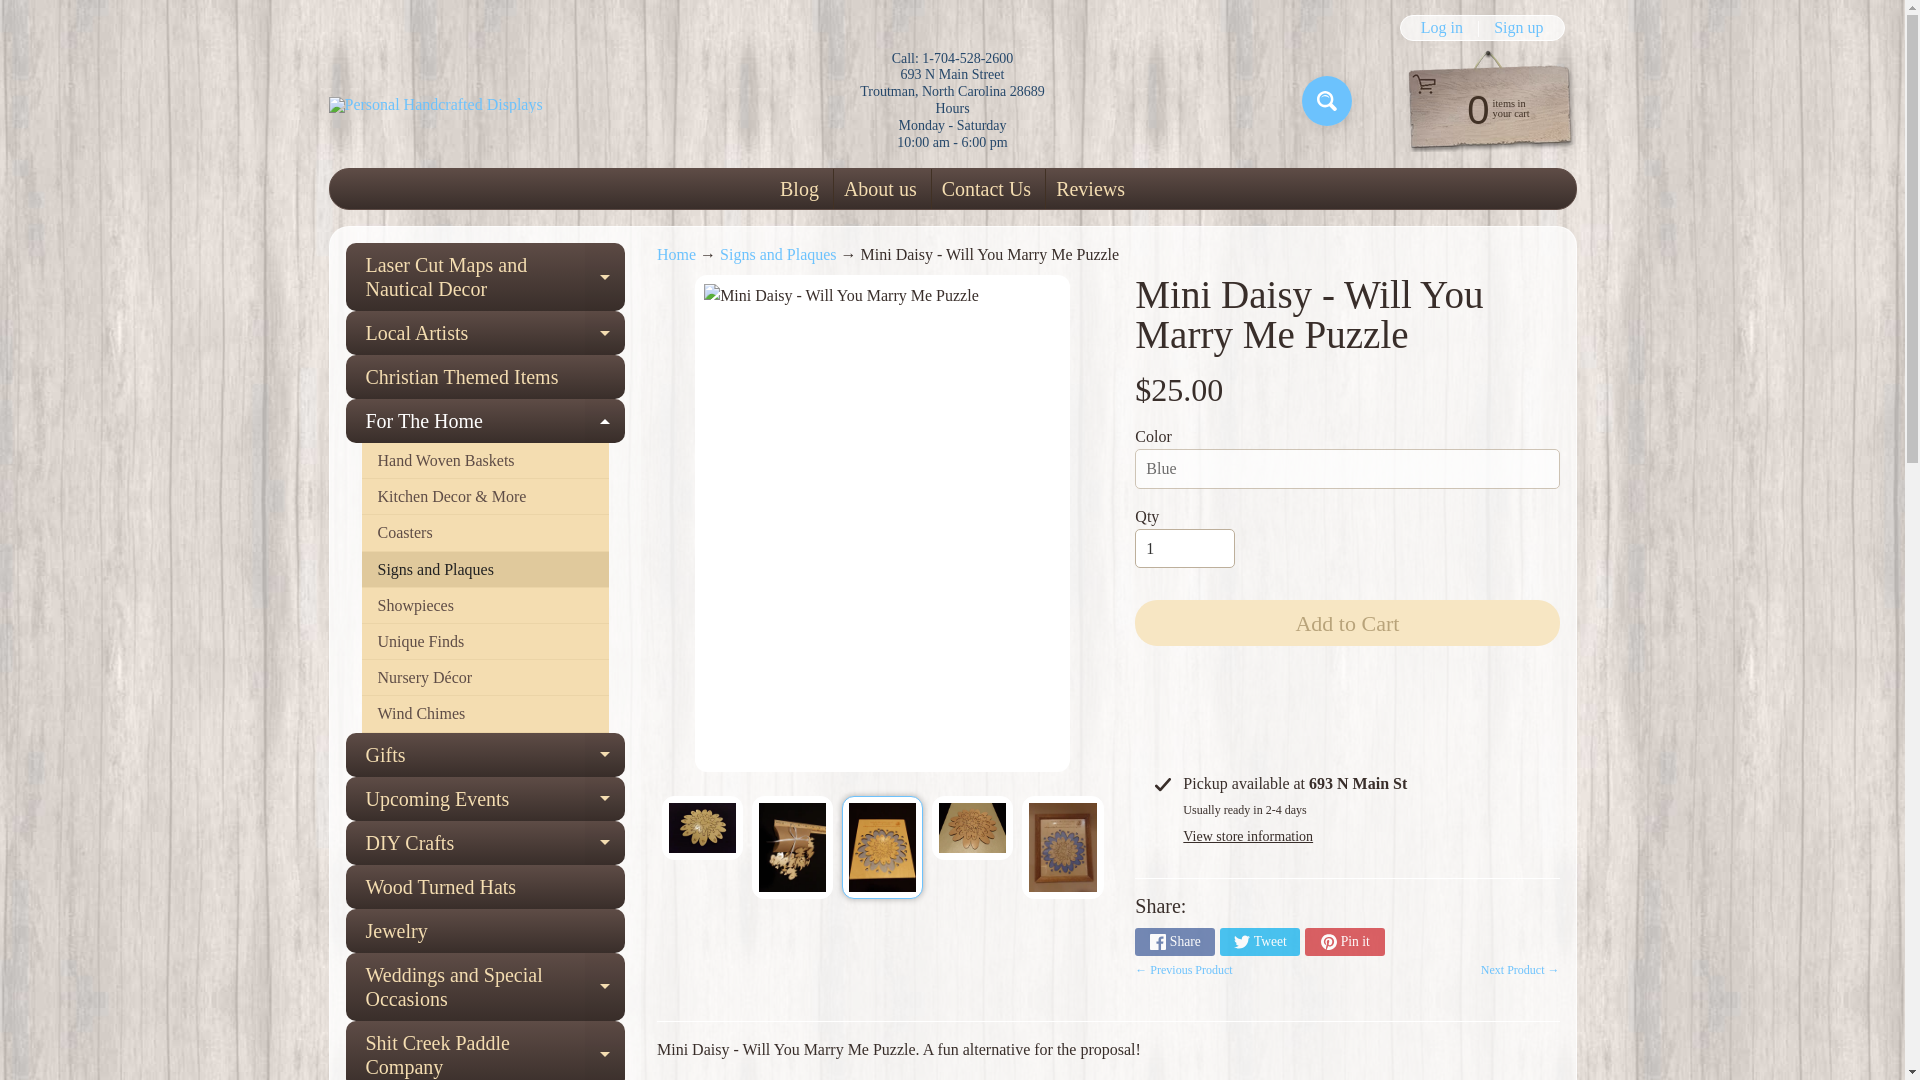 The height and width of the screenshot is (1080, 1920). What do you see at coordinates (30, 10) in the screenshot?
I see `Share on Facebook` at bounding box center [30, 10].